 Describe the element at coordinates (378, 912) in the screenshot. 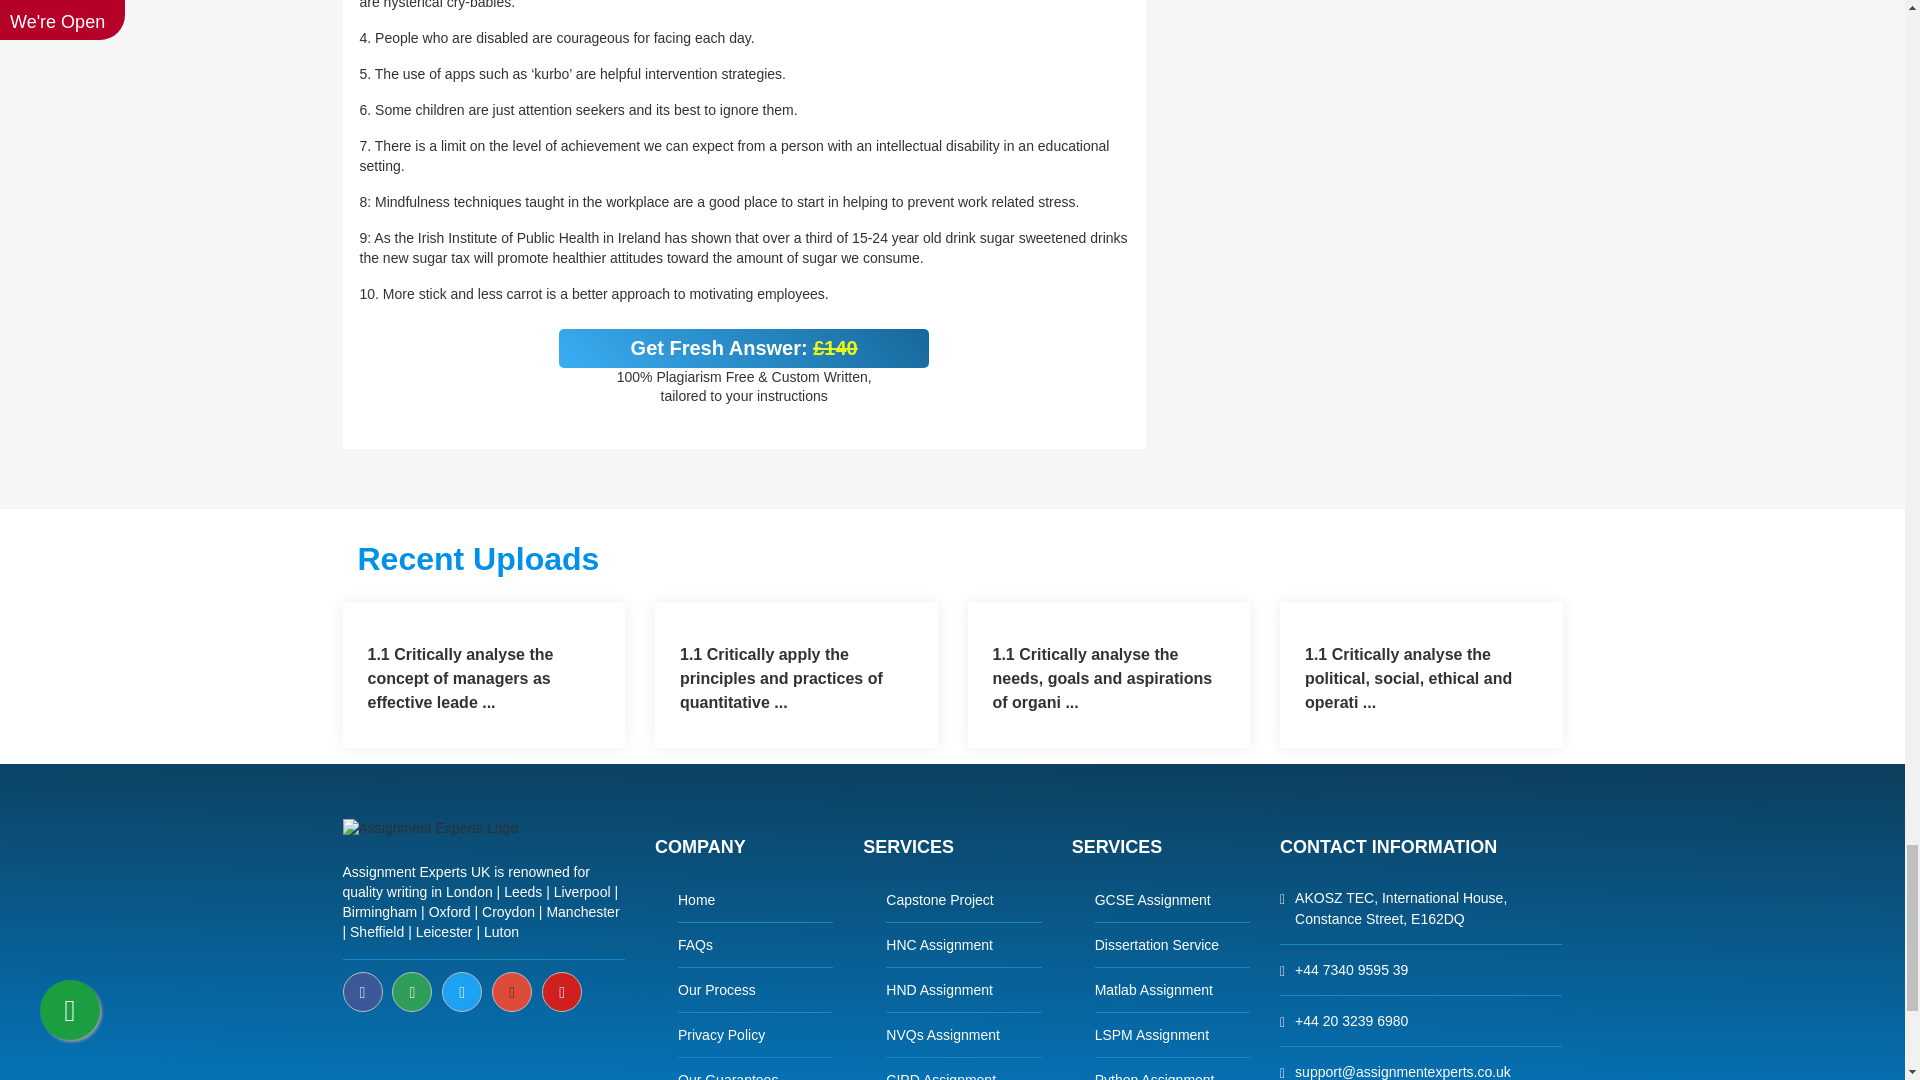

I see `Birmingham` at that location.